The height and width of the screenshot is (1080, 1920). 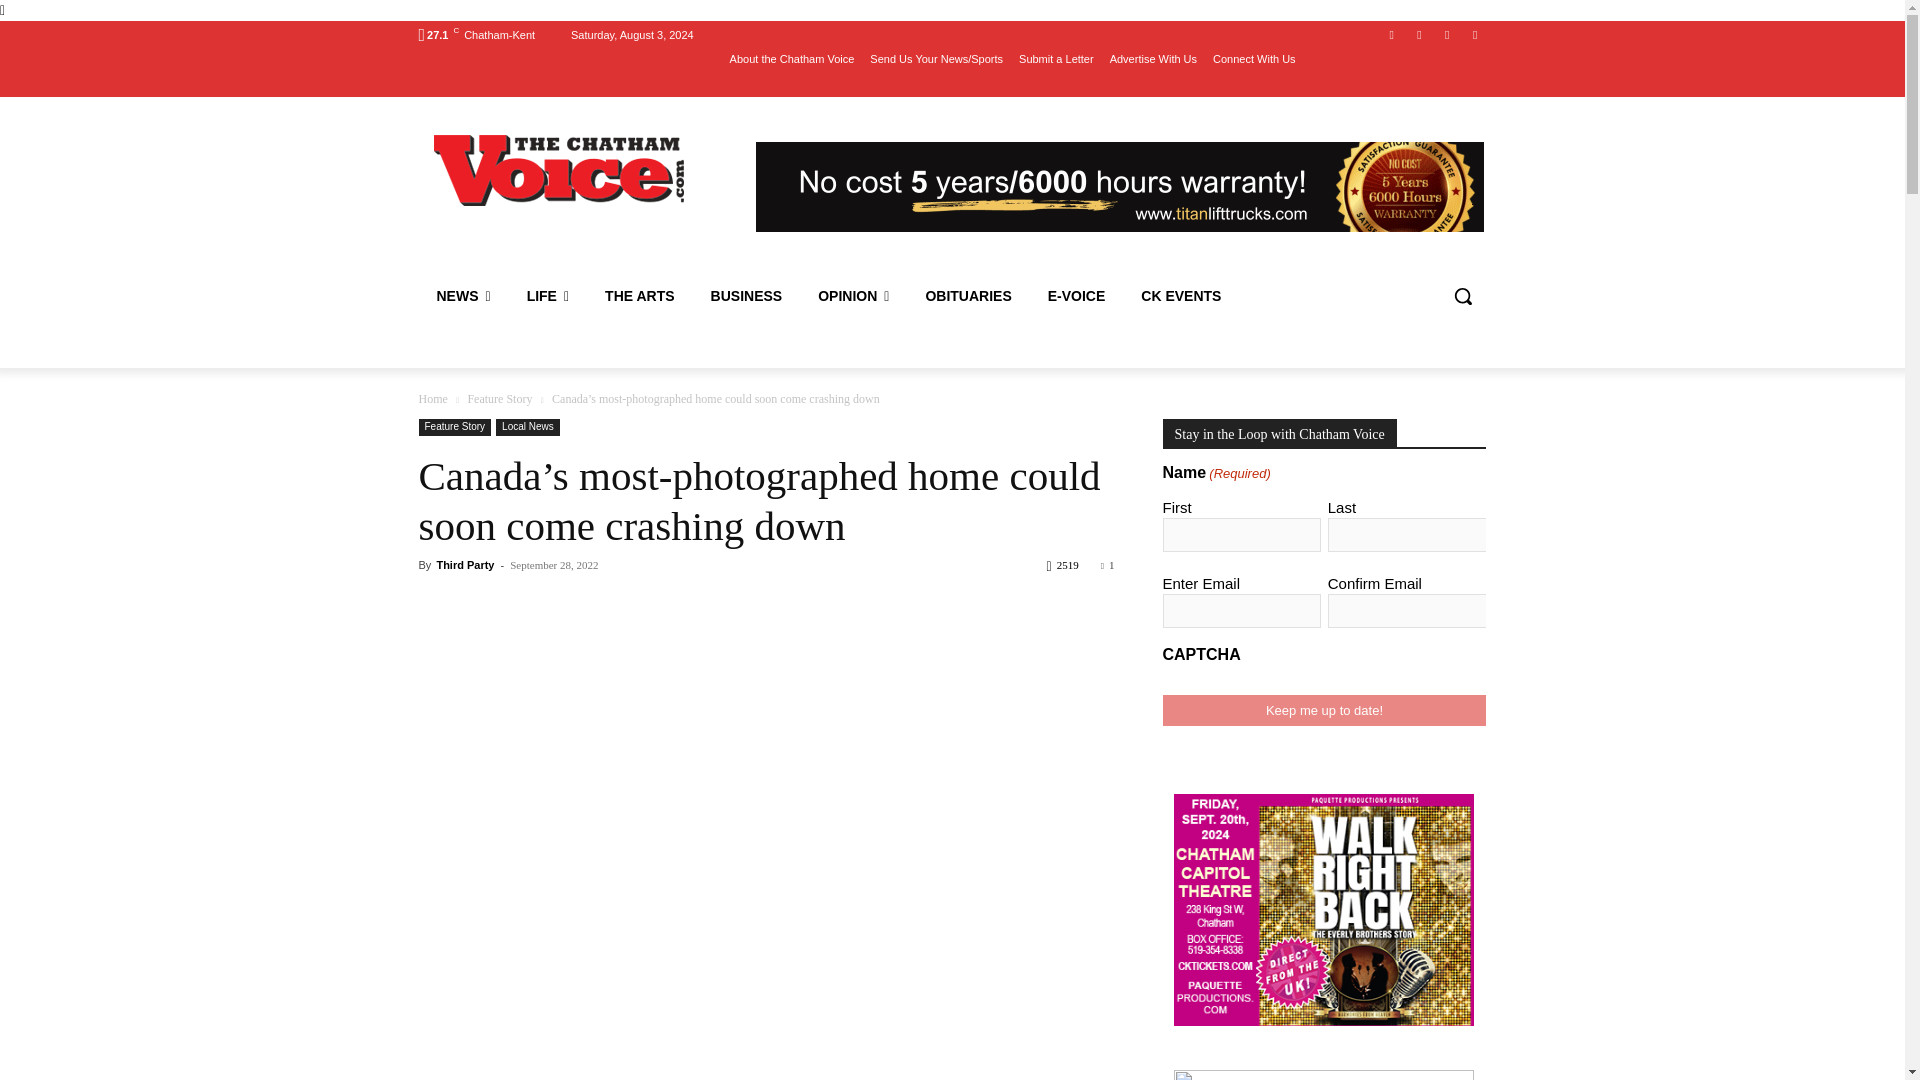 I want to click on THE ARTS, so click(x=639, y=296).